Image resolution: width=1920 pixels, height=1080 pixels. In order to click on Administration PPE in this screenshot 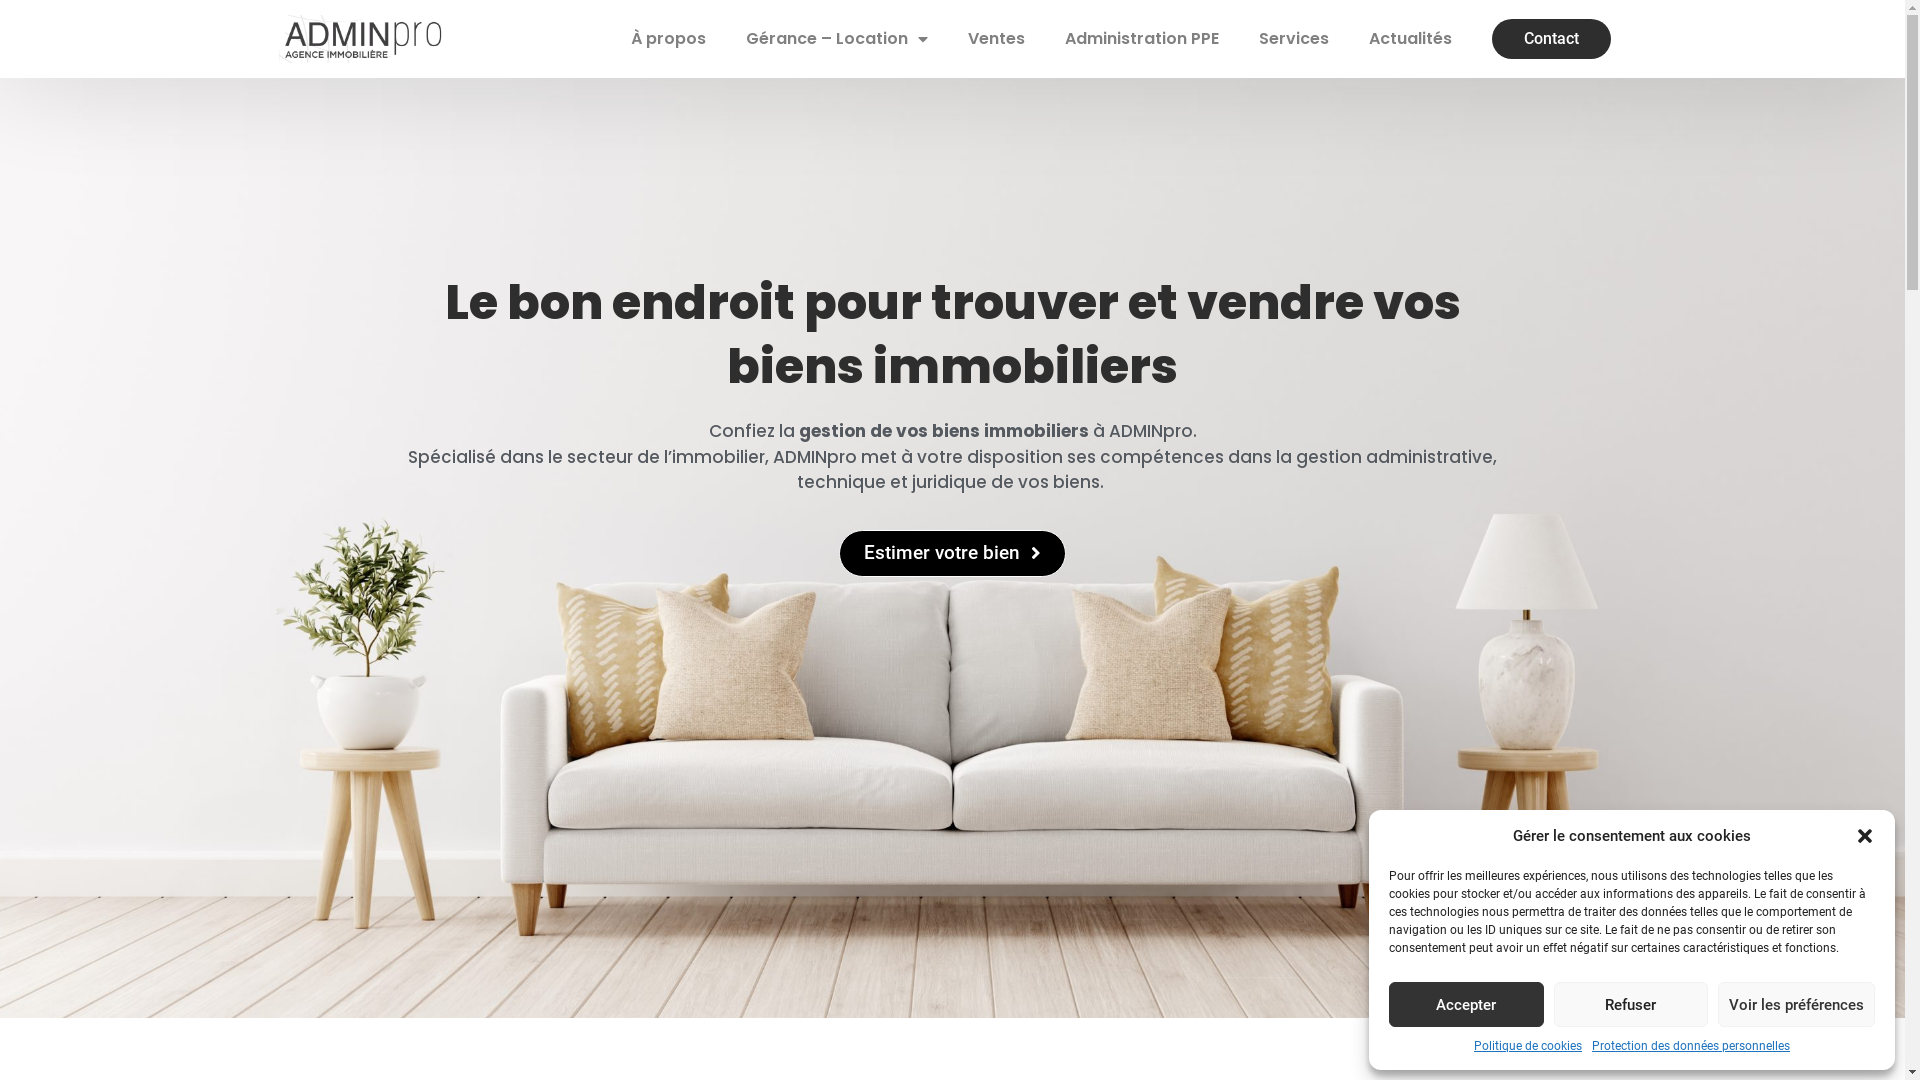, I will do `click(1142, 39)`.